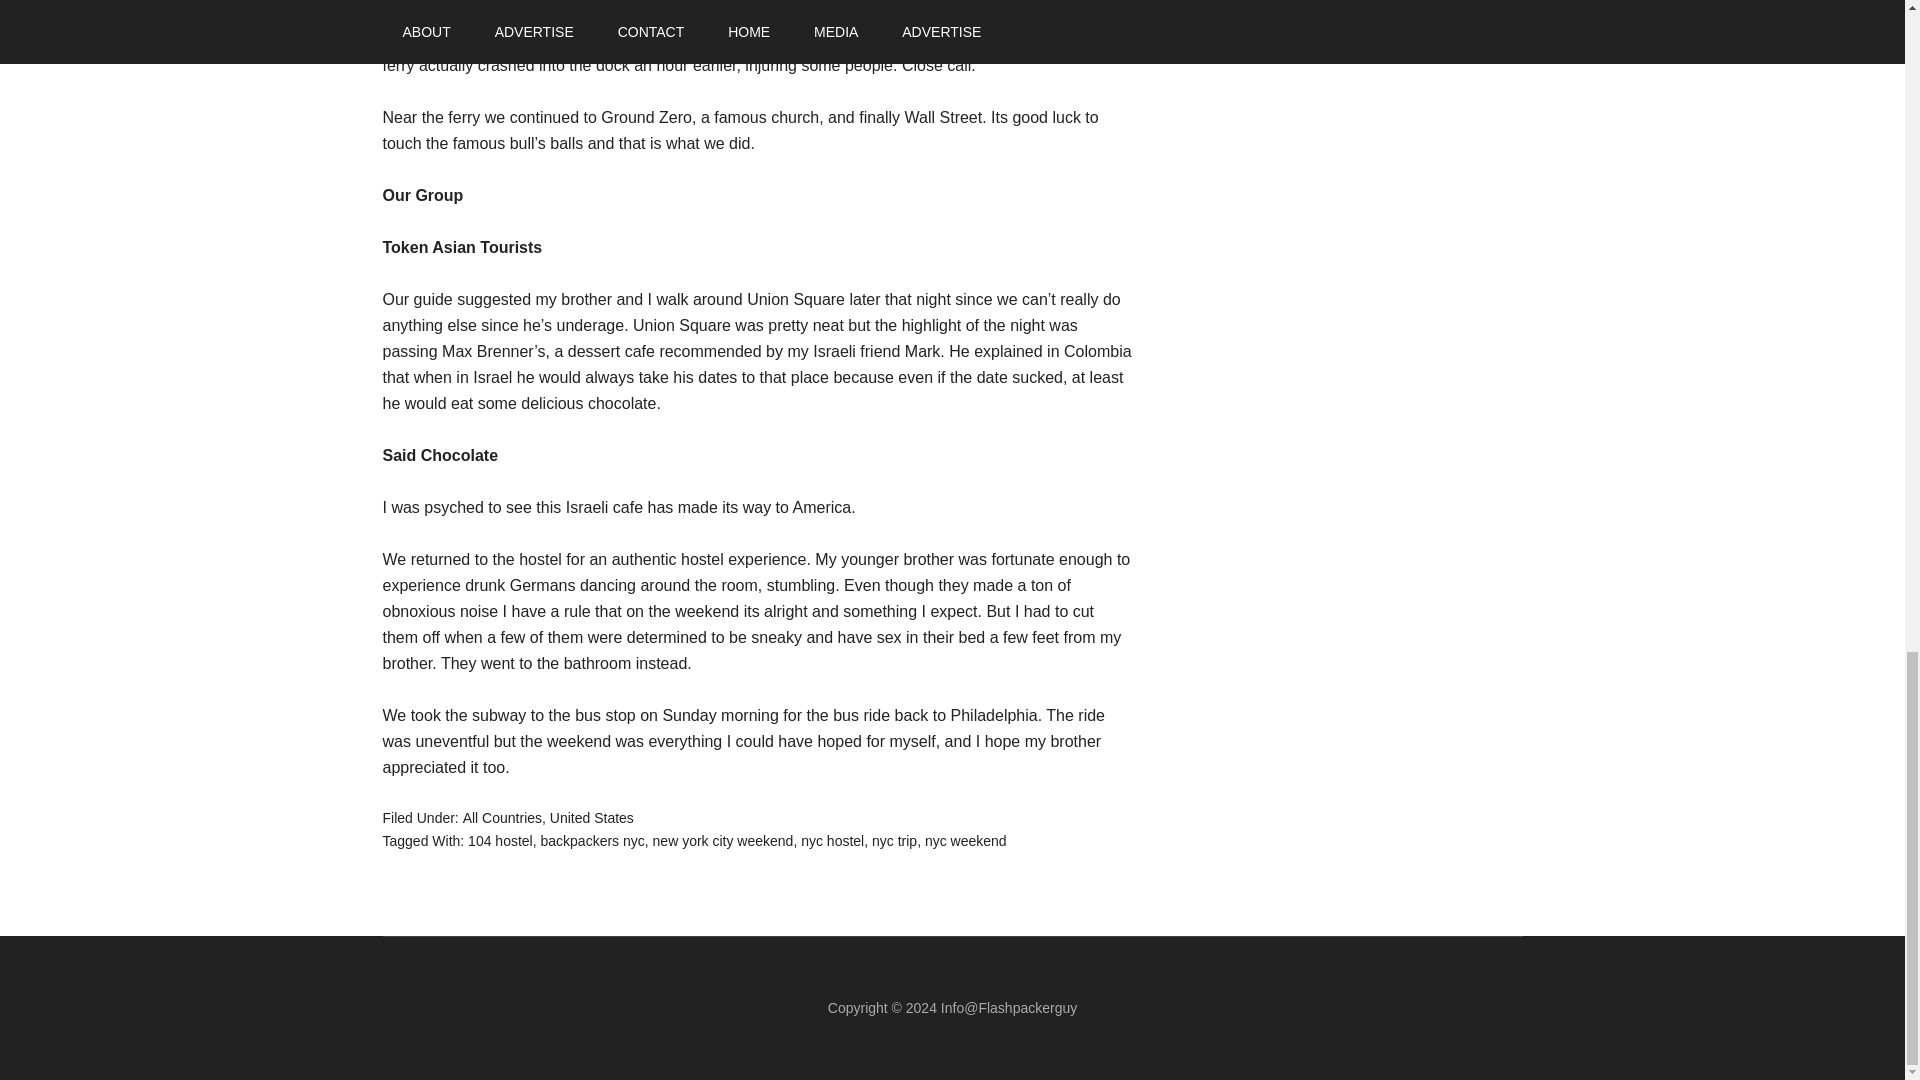 The image size is (1920, 1080). What do you see at coordinates (832, 839) in the screenshot?
I see `nyc hostel` at bounding box center [832, 839].